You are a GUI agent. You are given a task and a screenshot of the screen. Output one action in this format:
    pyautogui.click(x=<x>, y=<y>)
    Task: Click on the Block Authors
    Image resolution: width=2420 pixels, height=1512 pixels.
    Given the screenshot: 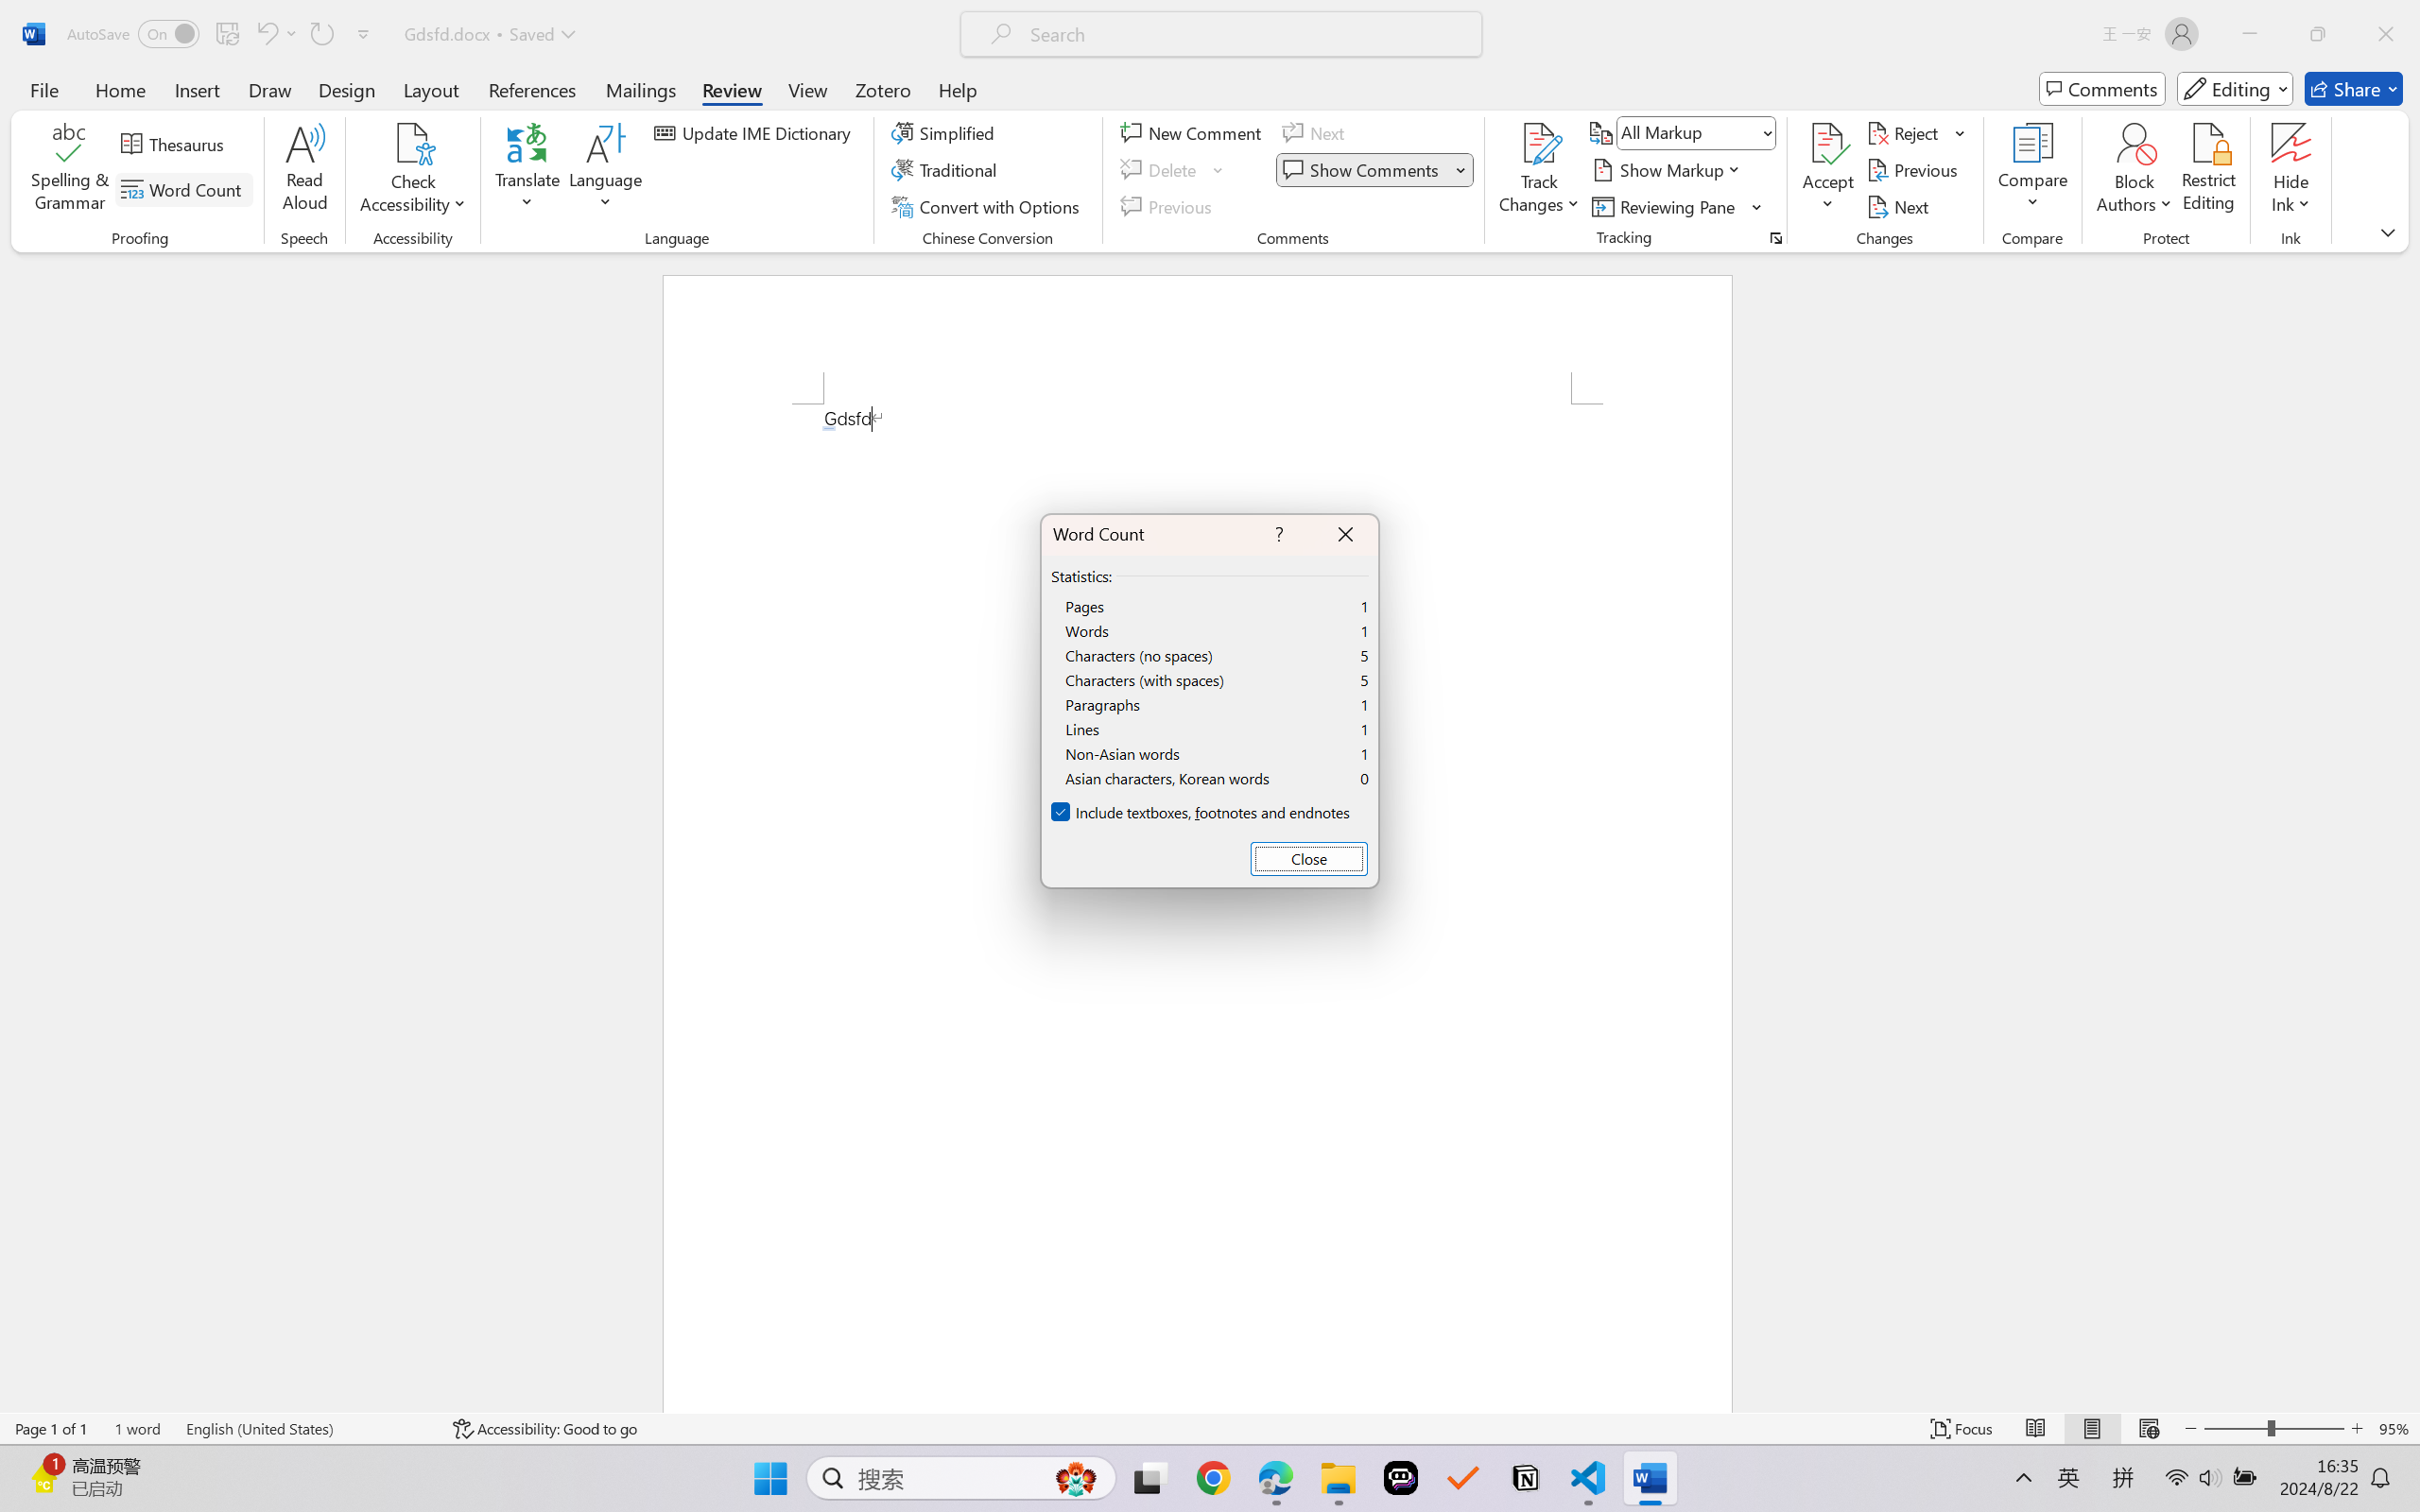 What is the action you would take?
    pyautogui.click(x=2135, y=170)
    